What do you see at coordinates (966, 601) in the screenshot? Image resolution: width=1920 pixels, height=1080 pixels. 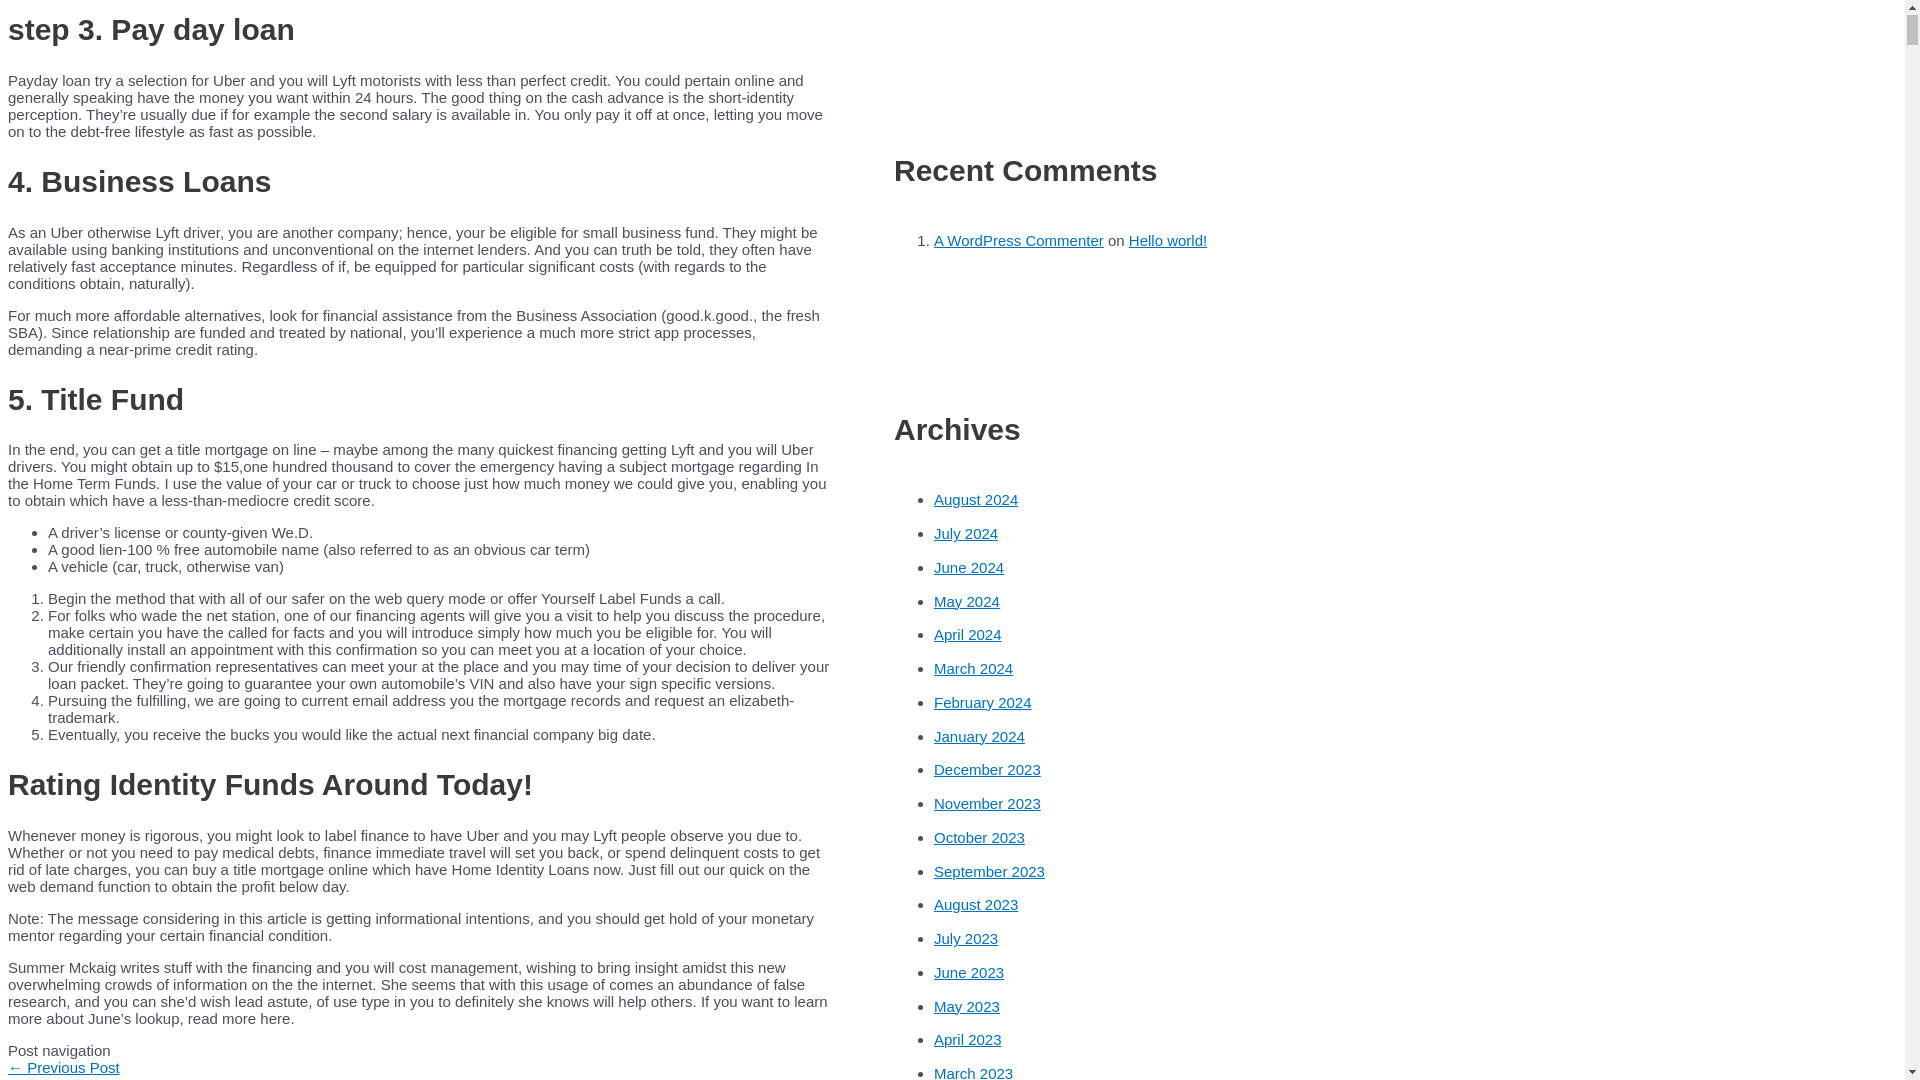 I see `May 2024` at bounding box center [966, 601].